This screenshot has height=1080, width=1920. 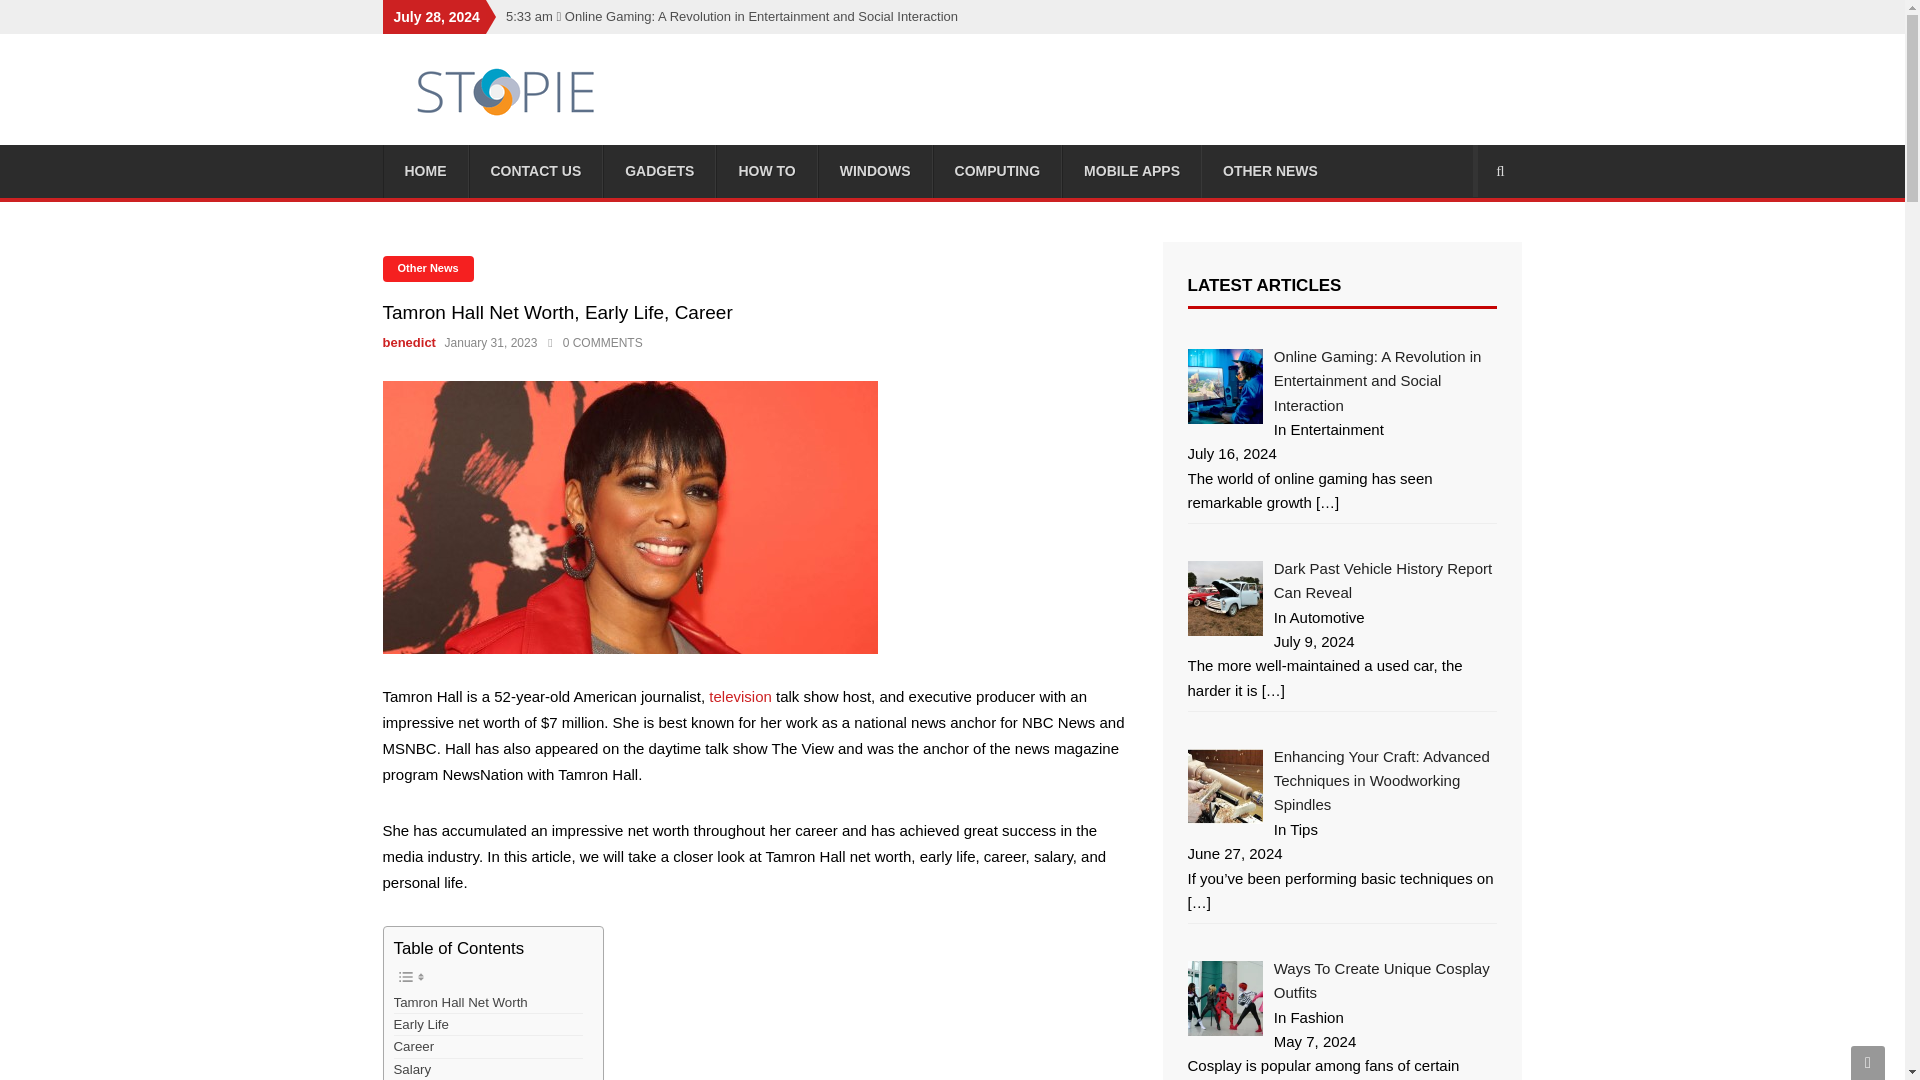 I want to click on HOME, so click(x=425, y=170).